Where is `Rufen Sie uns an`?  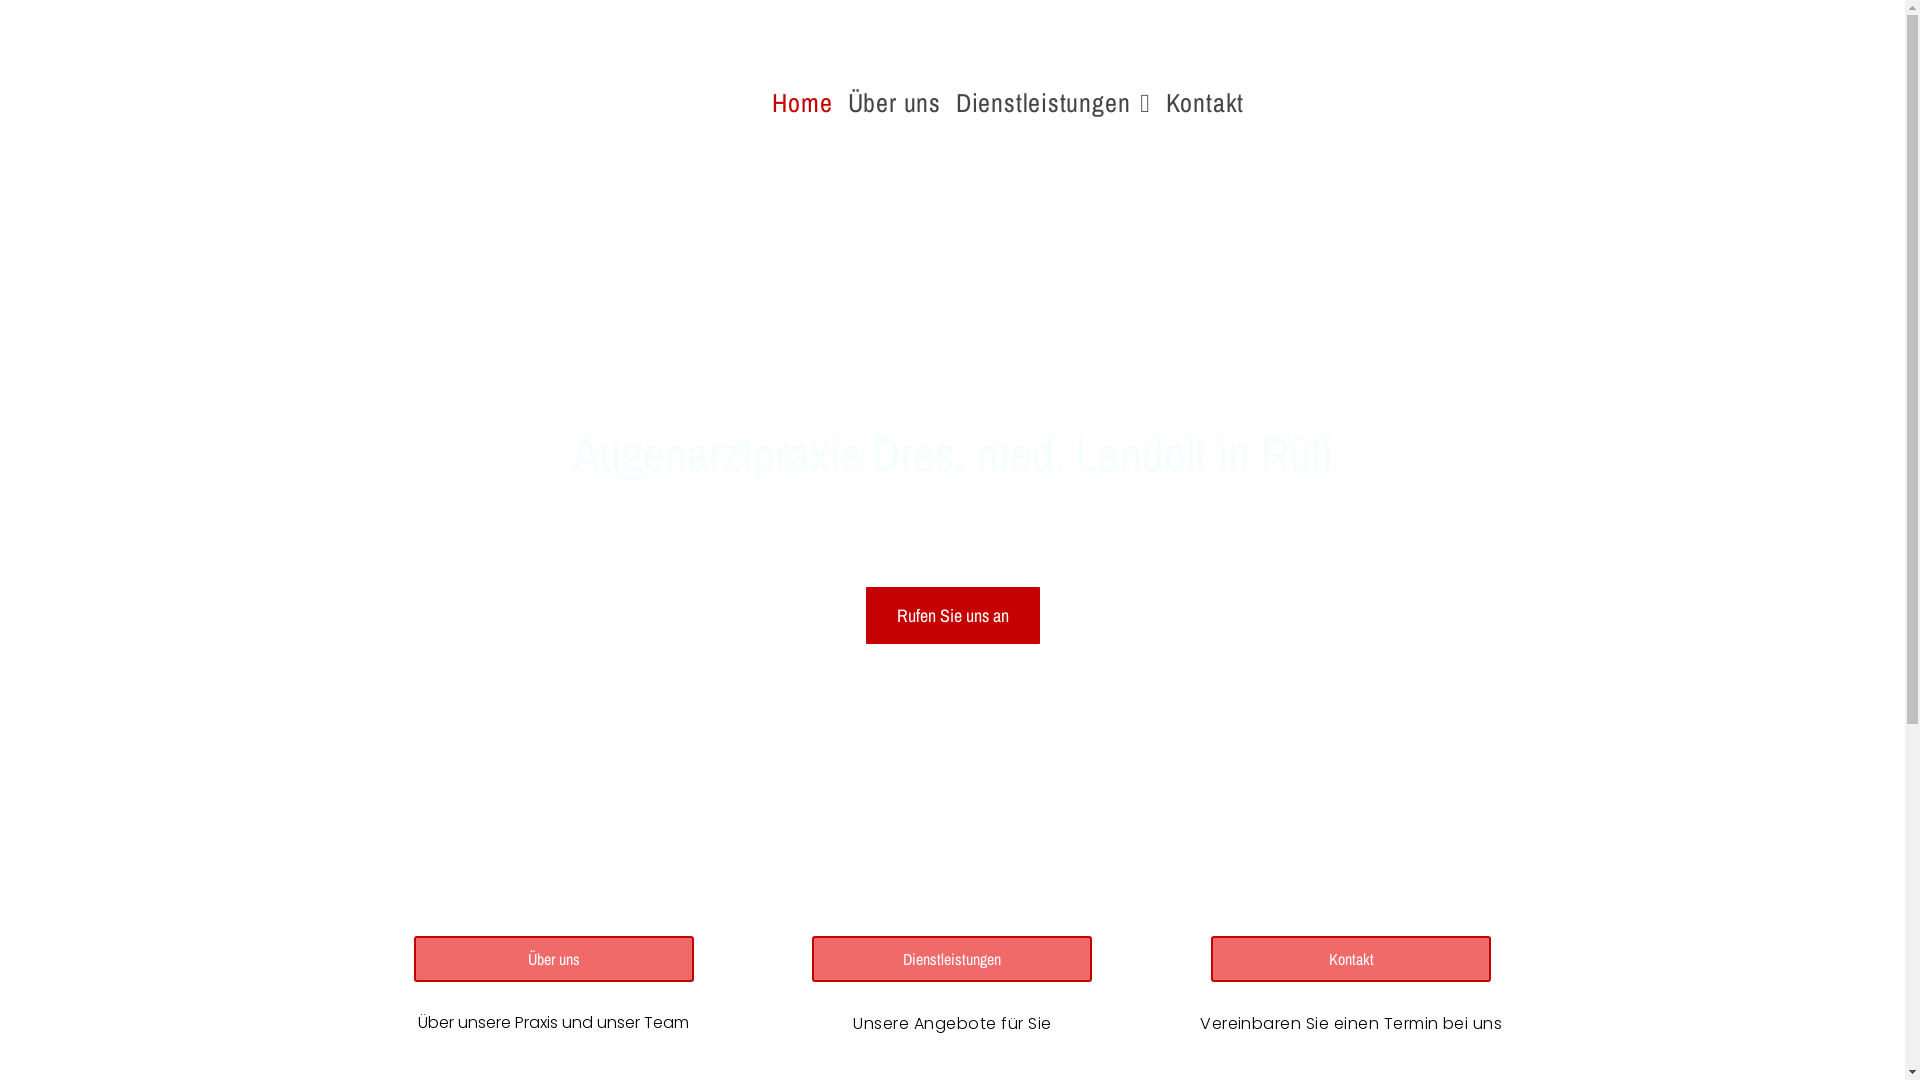
Rufen Sie uns an is located at coordinates (953, 616).